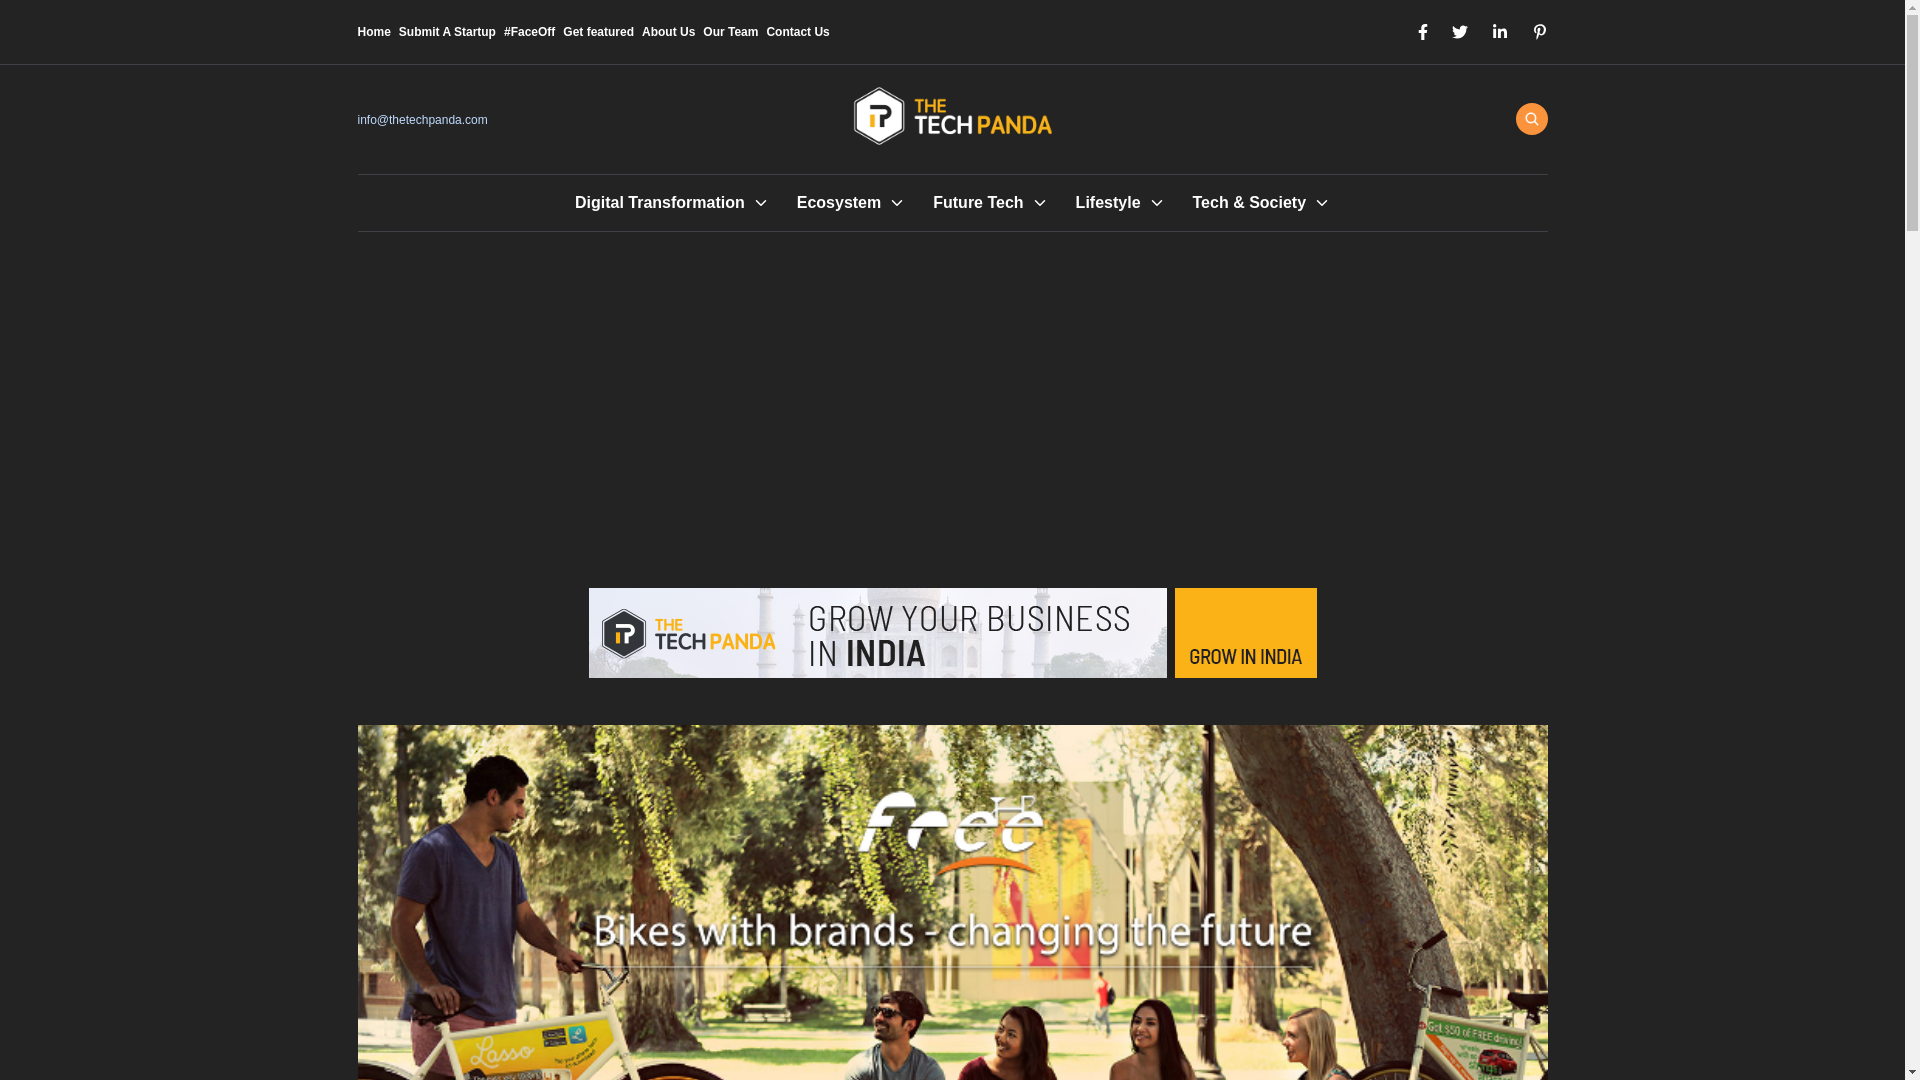  Describe the element at coordinates (838, 202) in the screenshot. I see `Ecosystem` at that location.